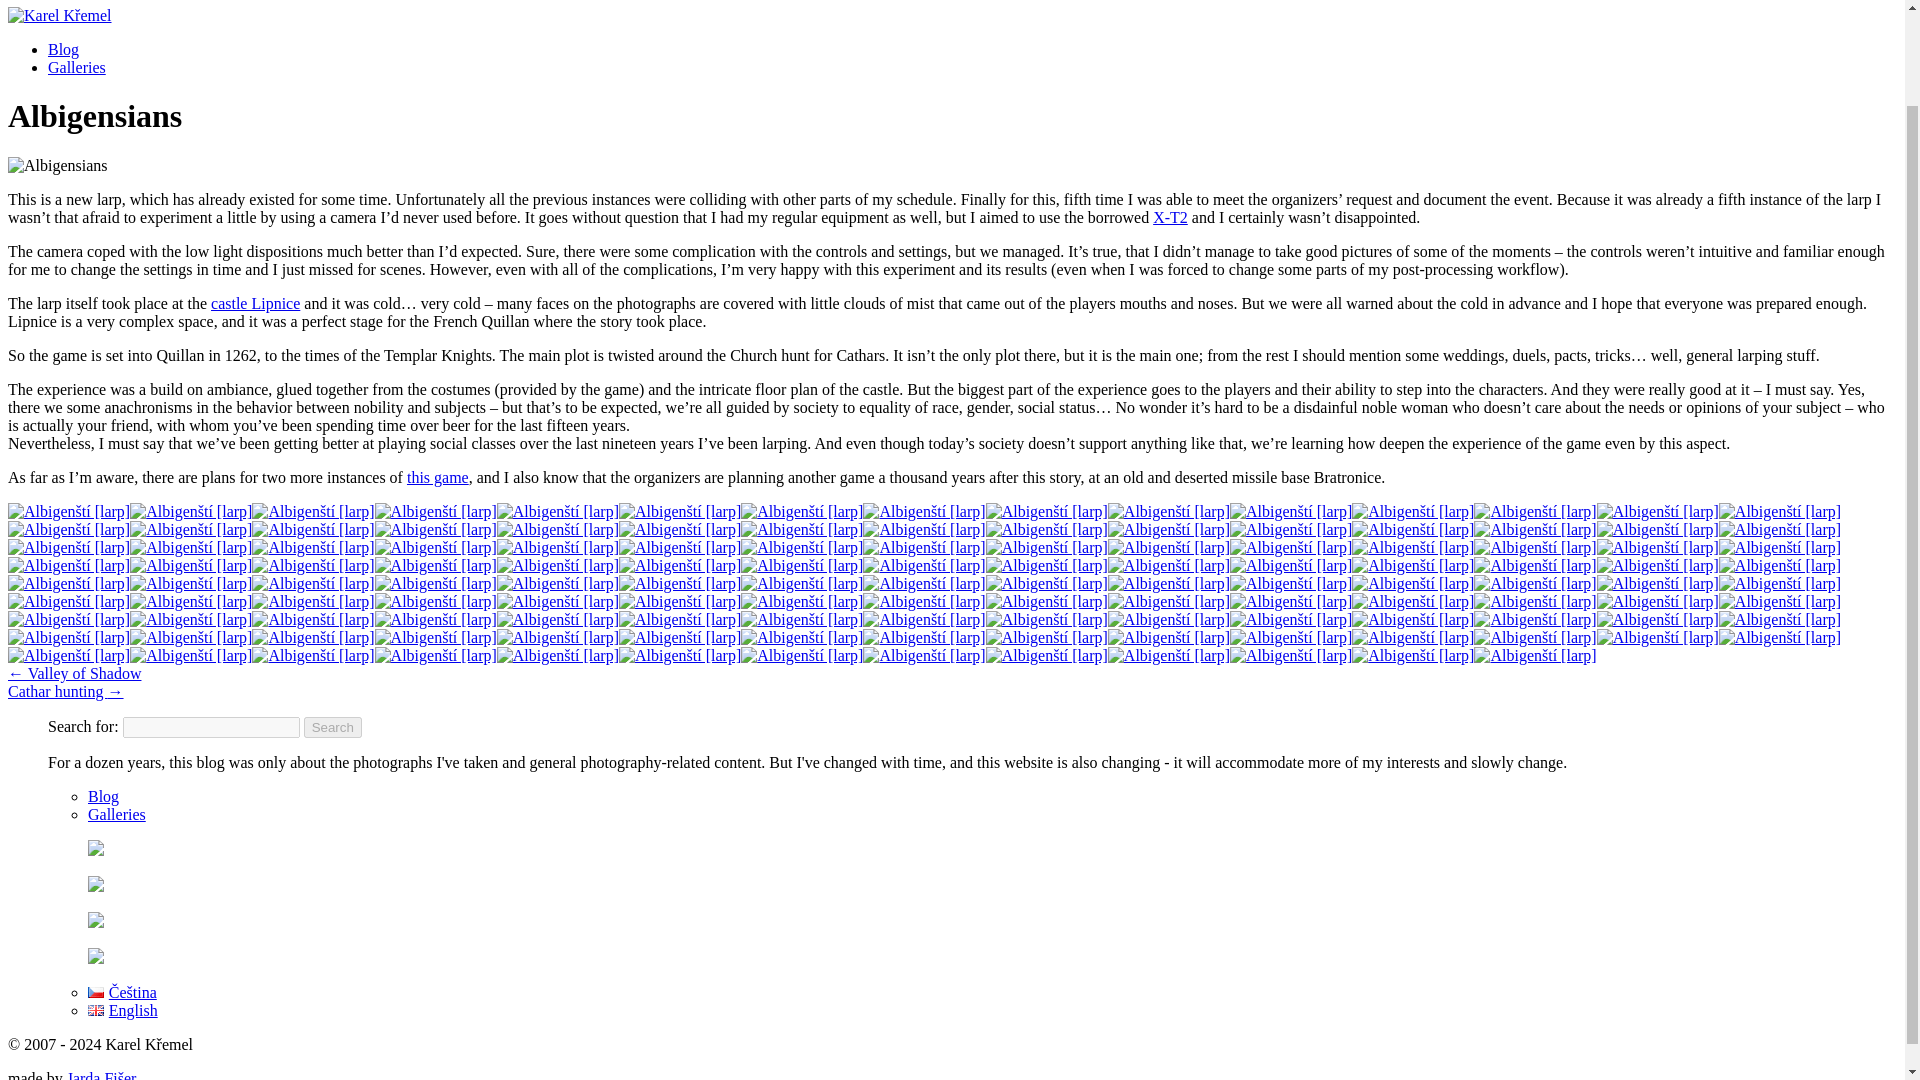 The width and height of the screenshot is (1920, 1080). Describe the element at coordinates (438, 477) in the screenshot. I see `this game` at that location.